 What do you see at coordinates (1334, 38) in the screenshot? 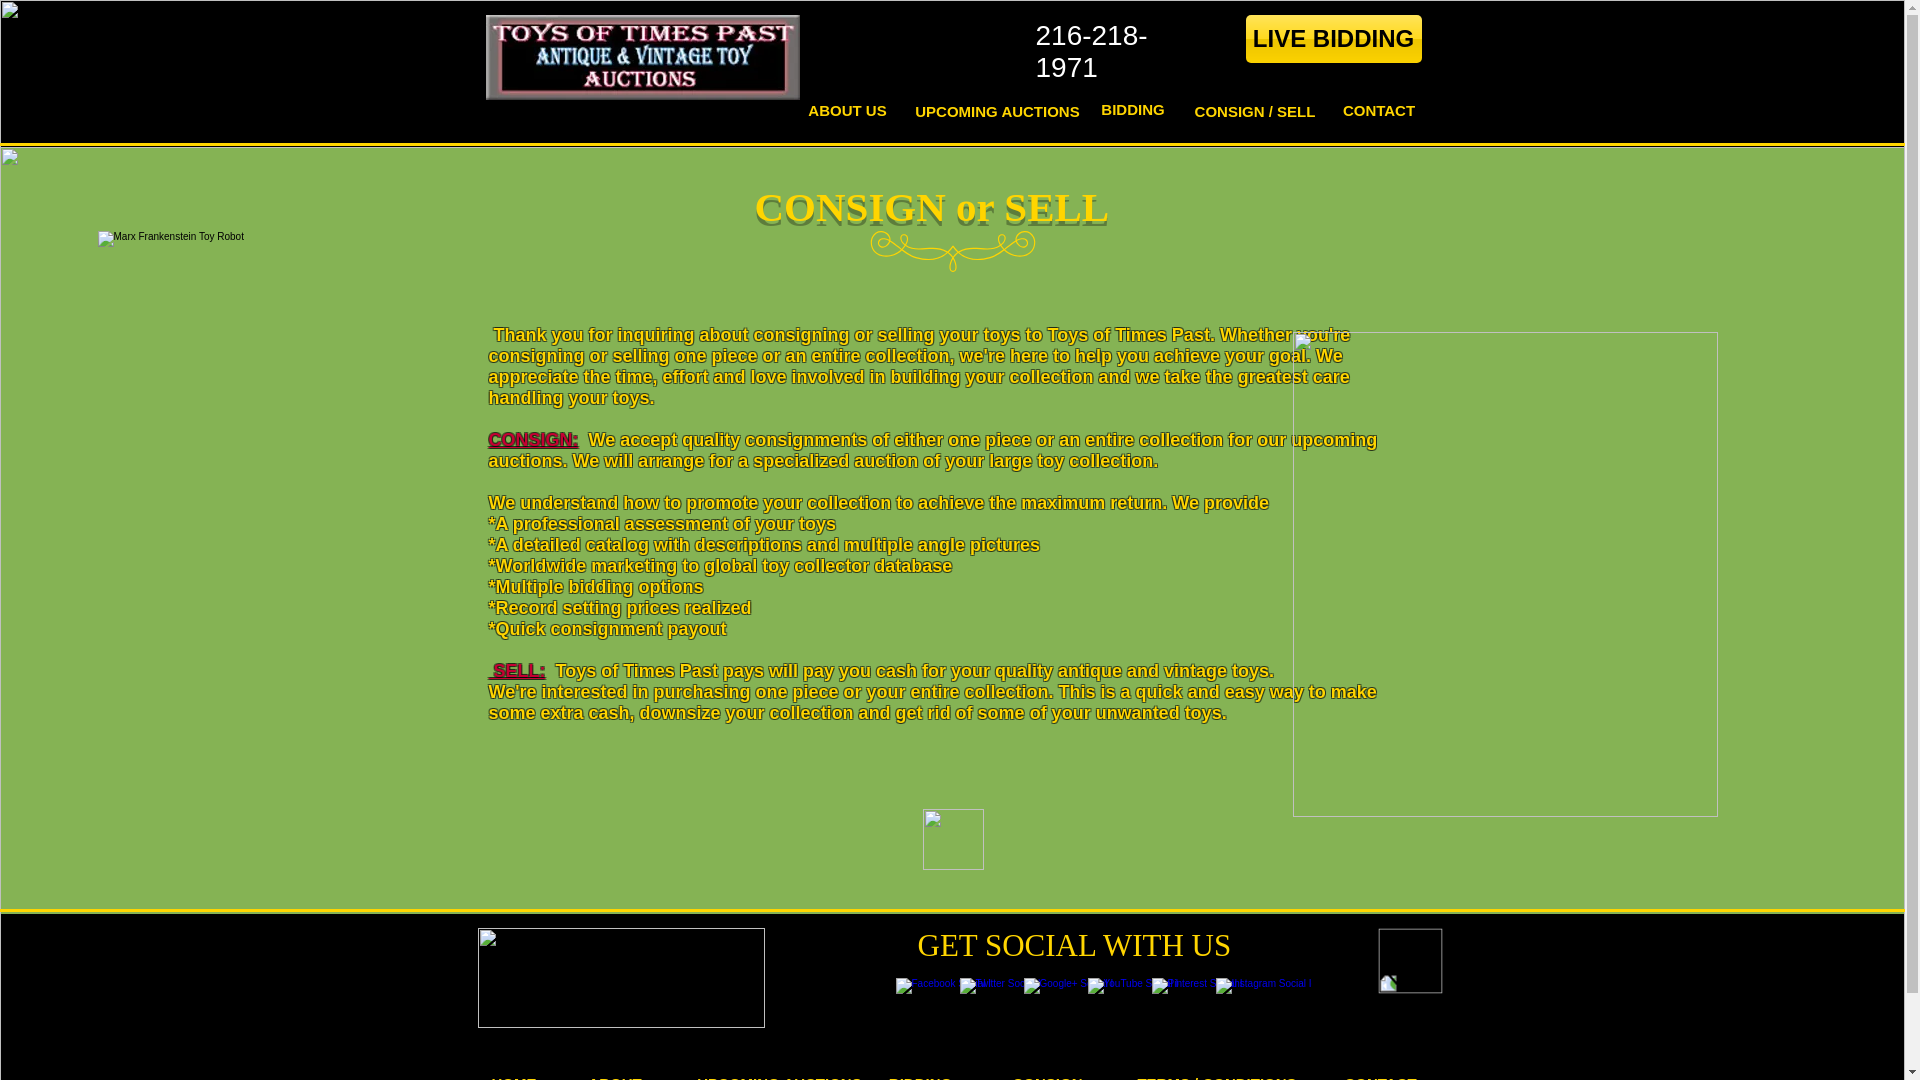
I see `LIVE BIDDING` at bounding box center [1334, 38].